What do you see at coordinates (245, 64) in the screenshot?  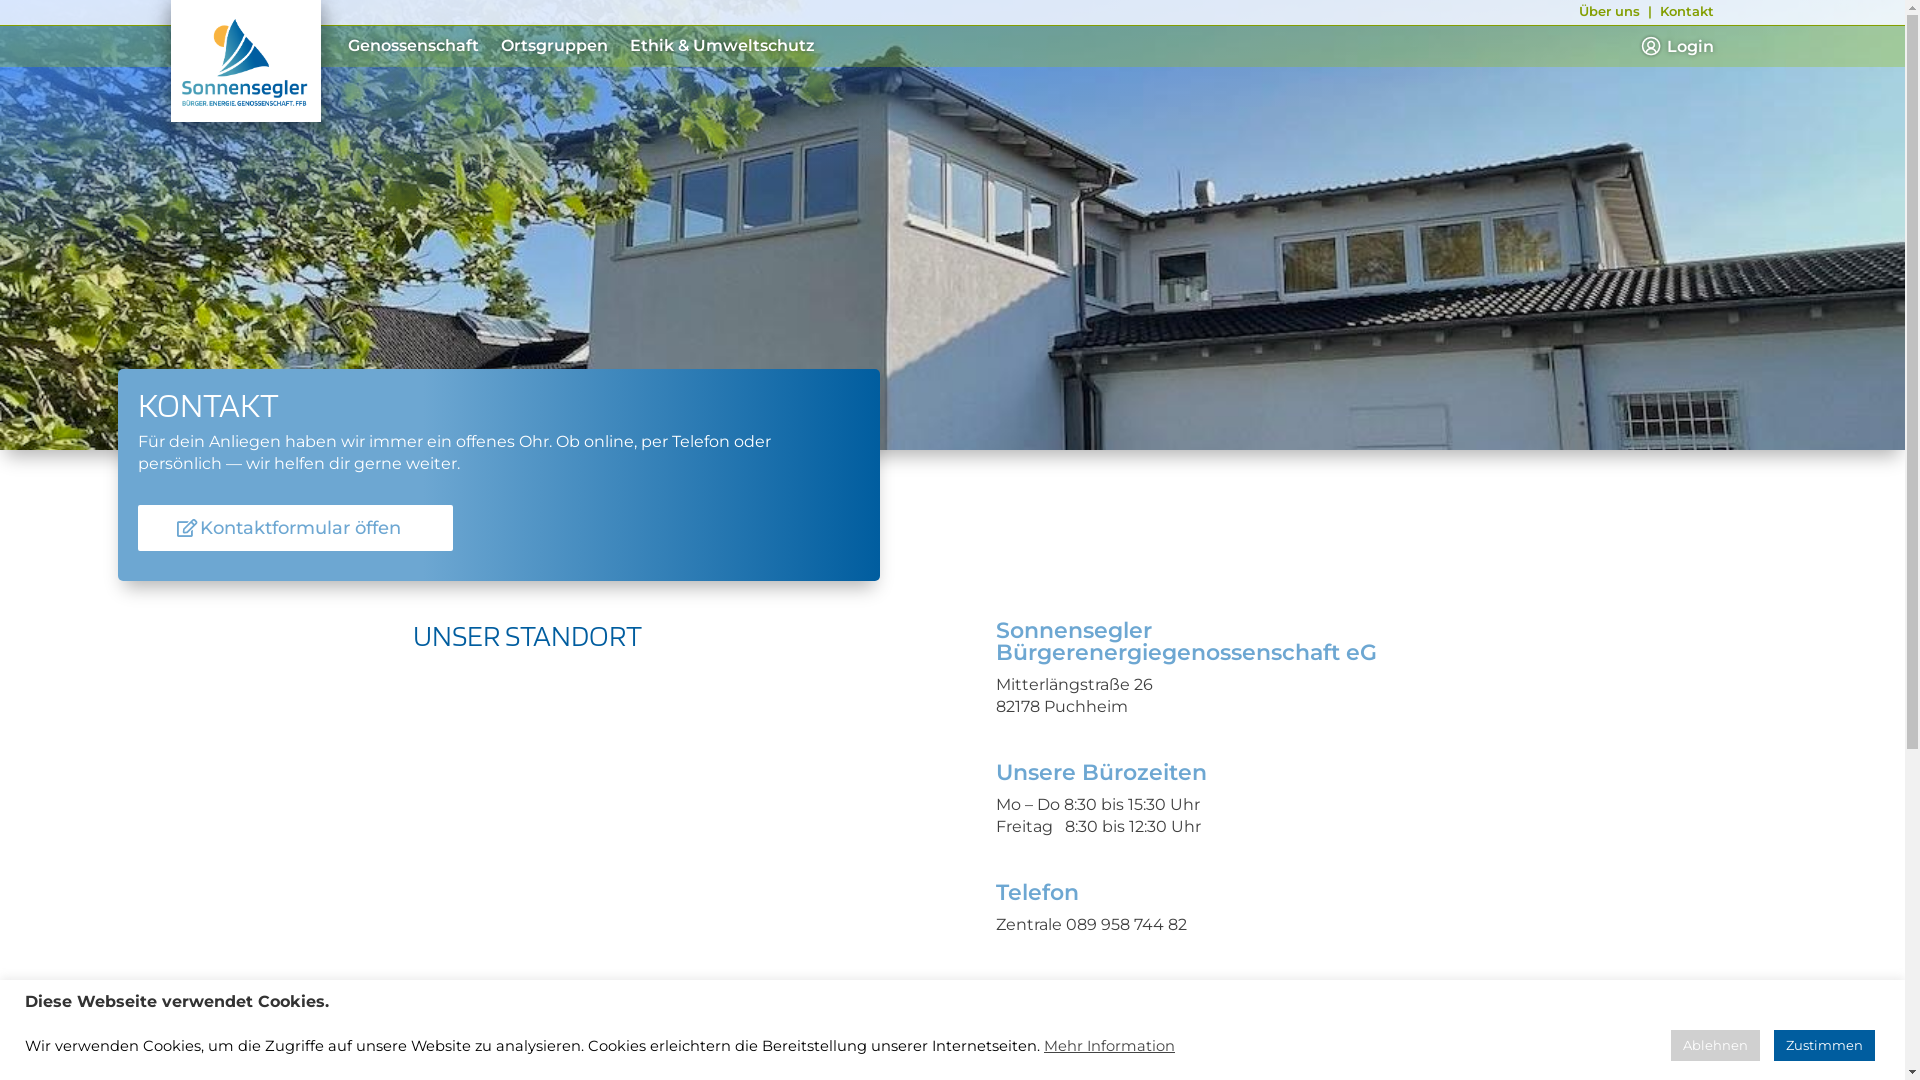 I see `sonnensegler_buergerenergiegenossenschaft-logo` at bounding box center [245, 64].